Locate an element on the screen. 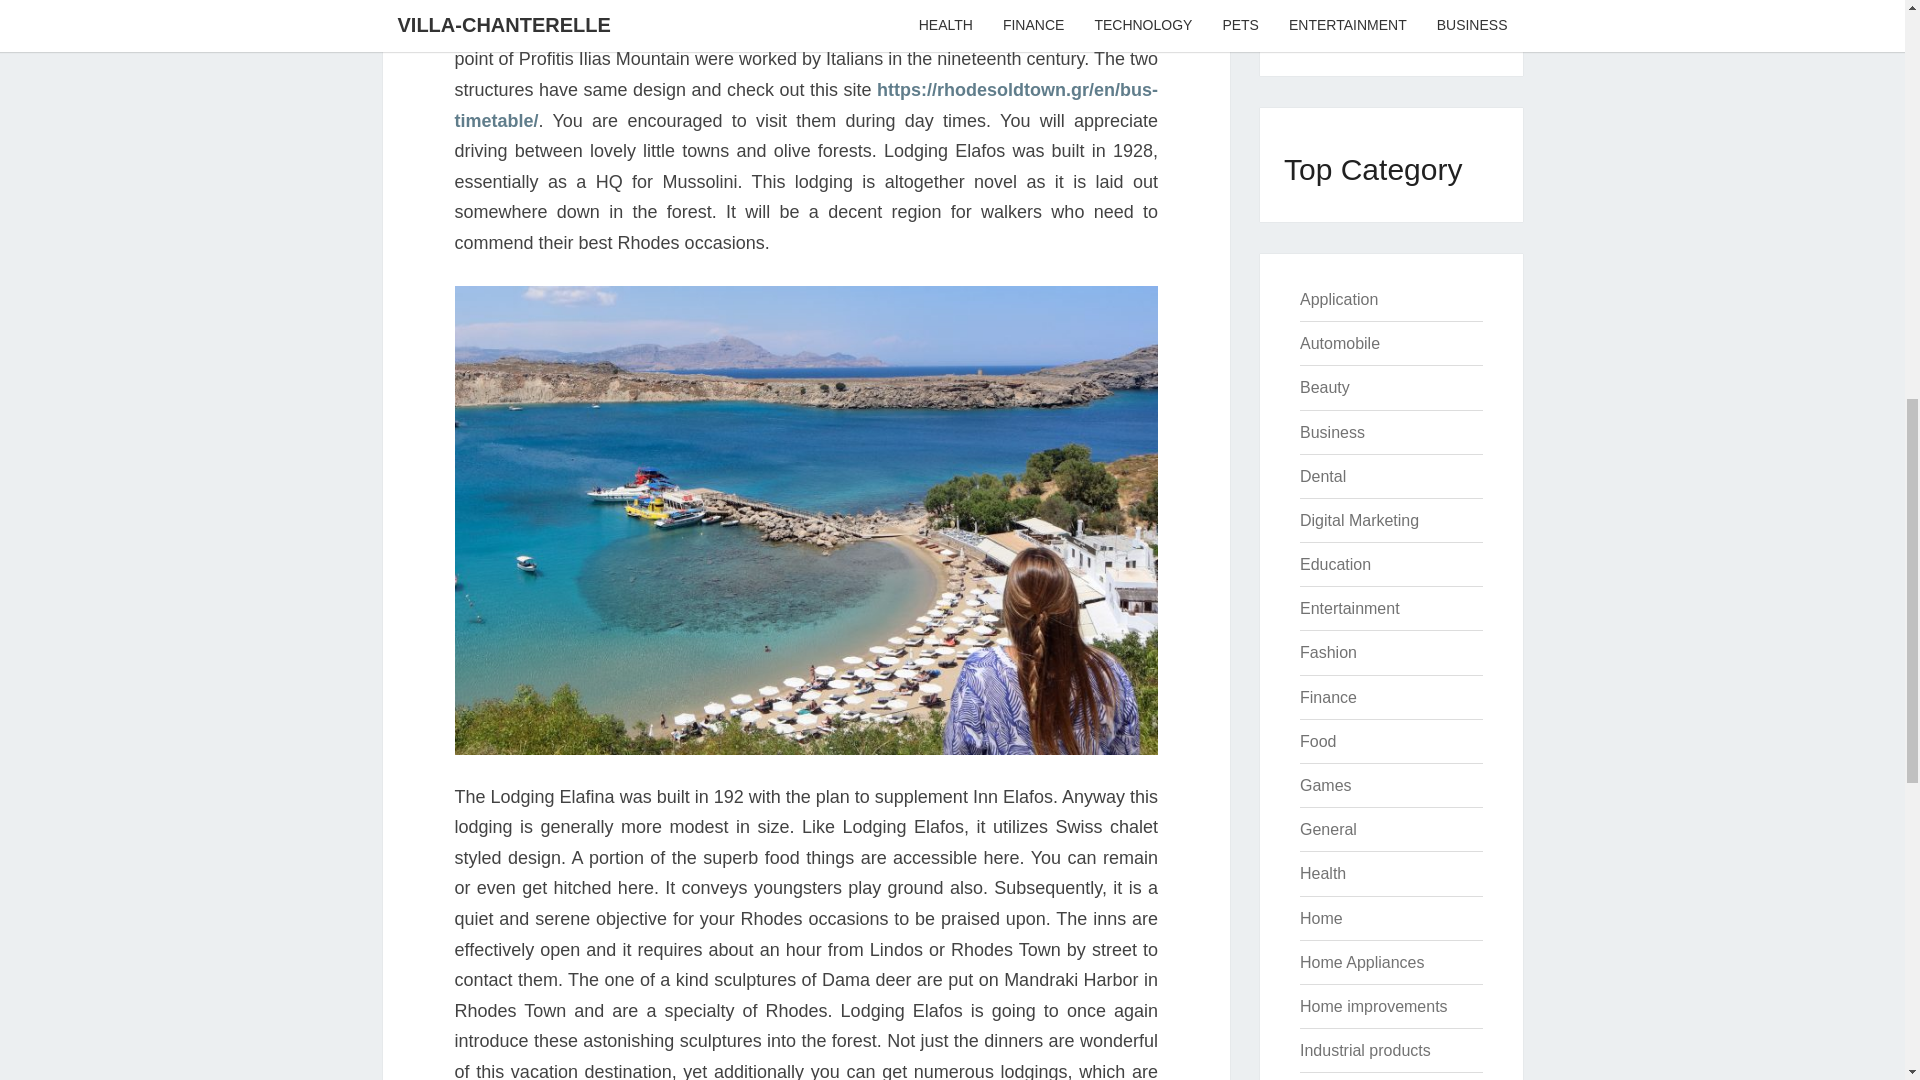 The width and height of the screenshot is (1920, 1080). Entertainment is located at coordinates (1349, 608).